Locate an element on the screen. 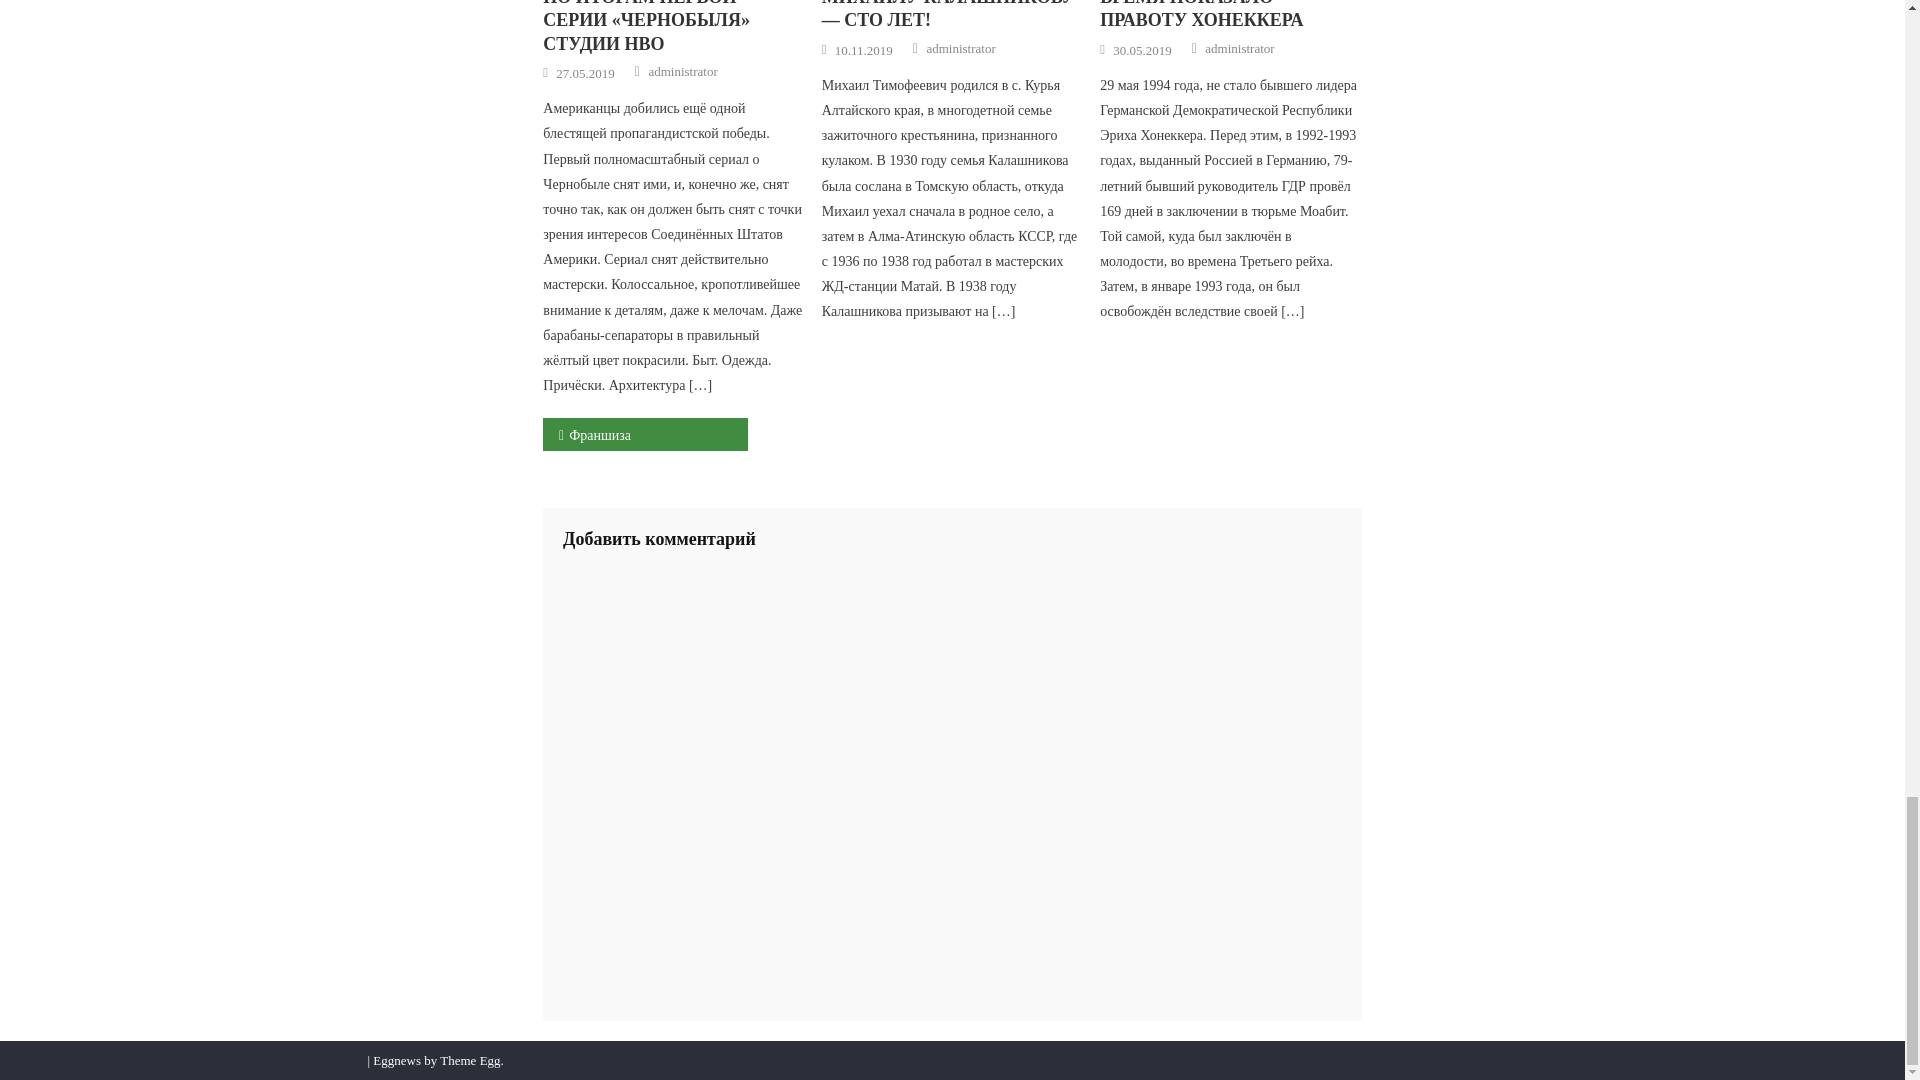 The width and height of the screenshot is (1920, 1080). 10.11.2019 is located at coordinates (864, 51).